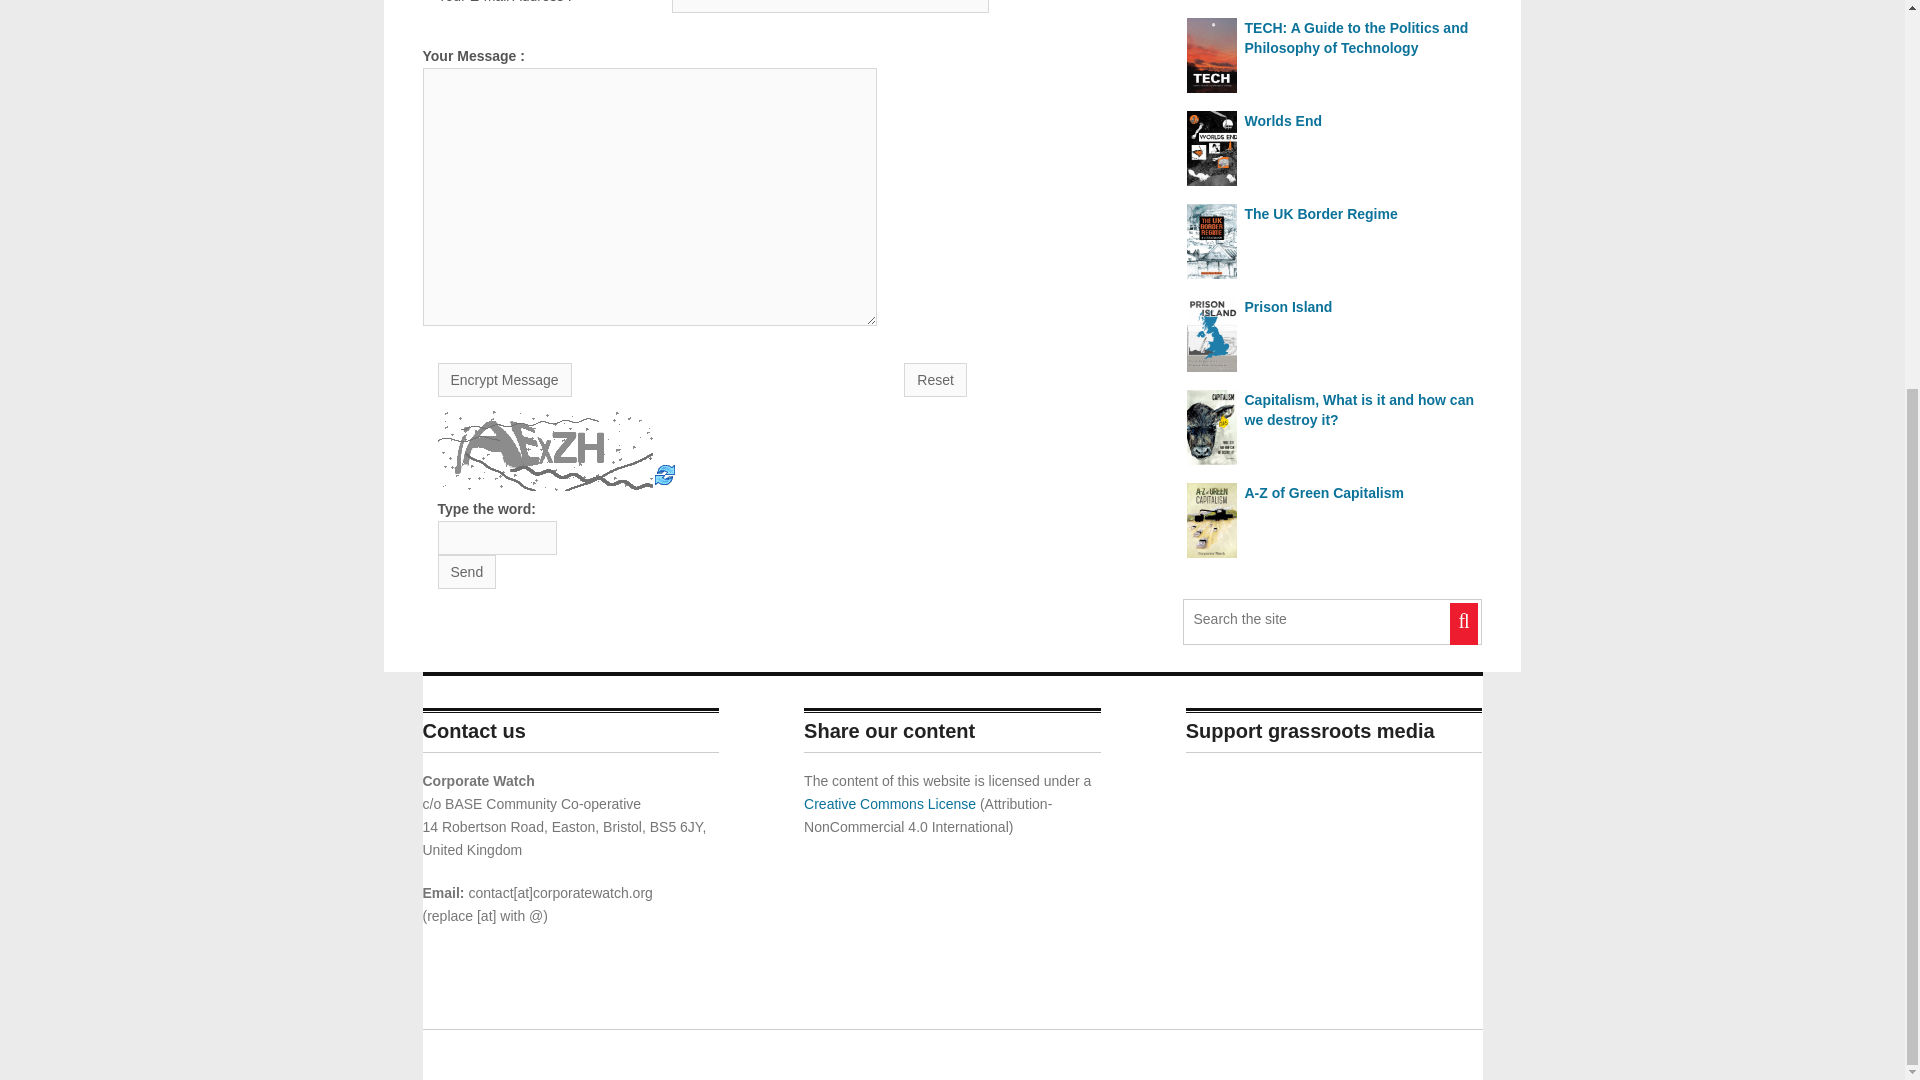 The image size is (1920, 1080). I want to click on TECH: A Guide to the Politics and Philosophy of Technology, so click(1332, 38).